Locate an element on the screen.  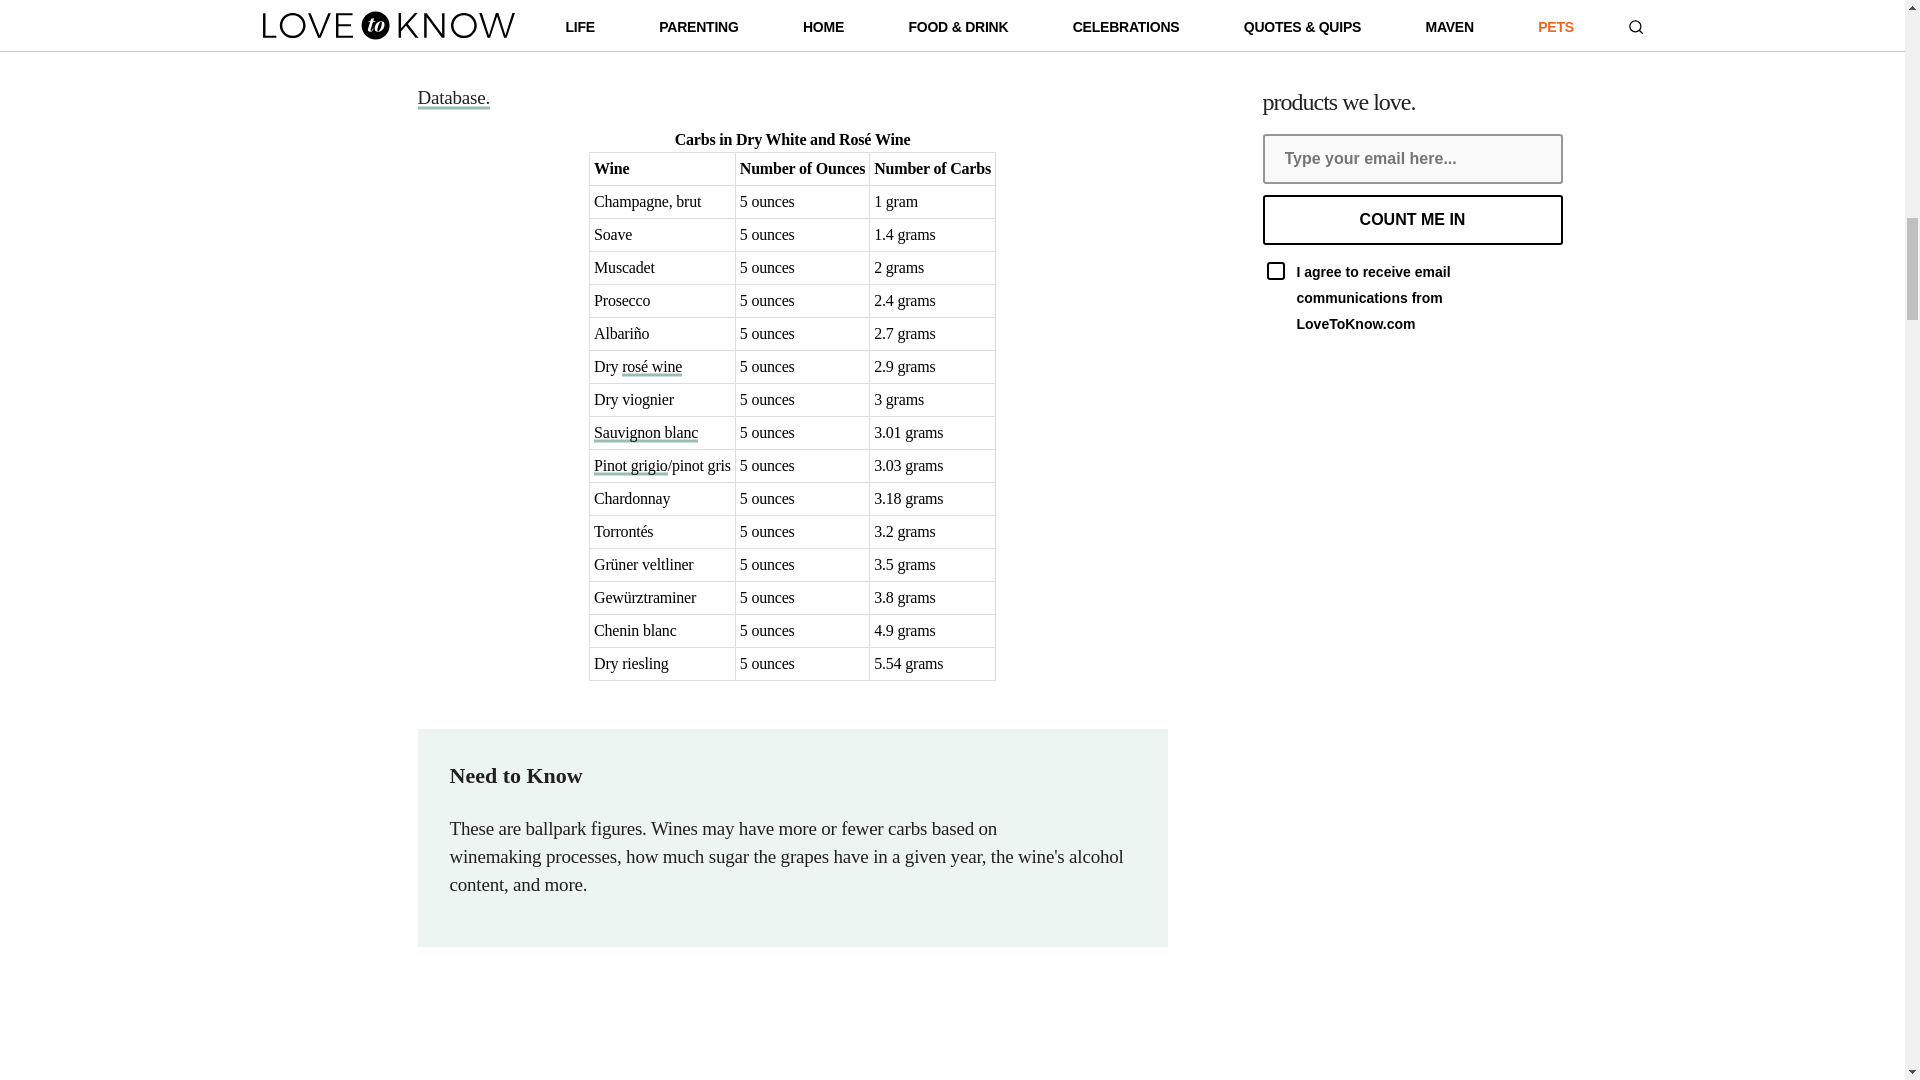
An Introduction to Pinot Grigio is located at coordinates (630, 465).